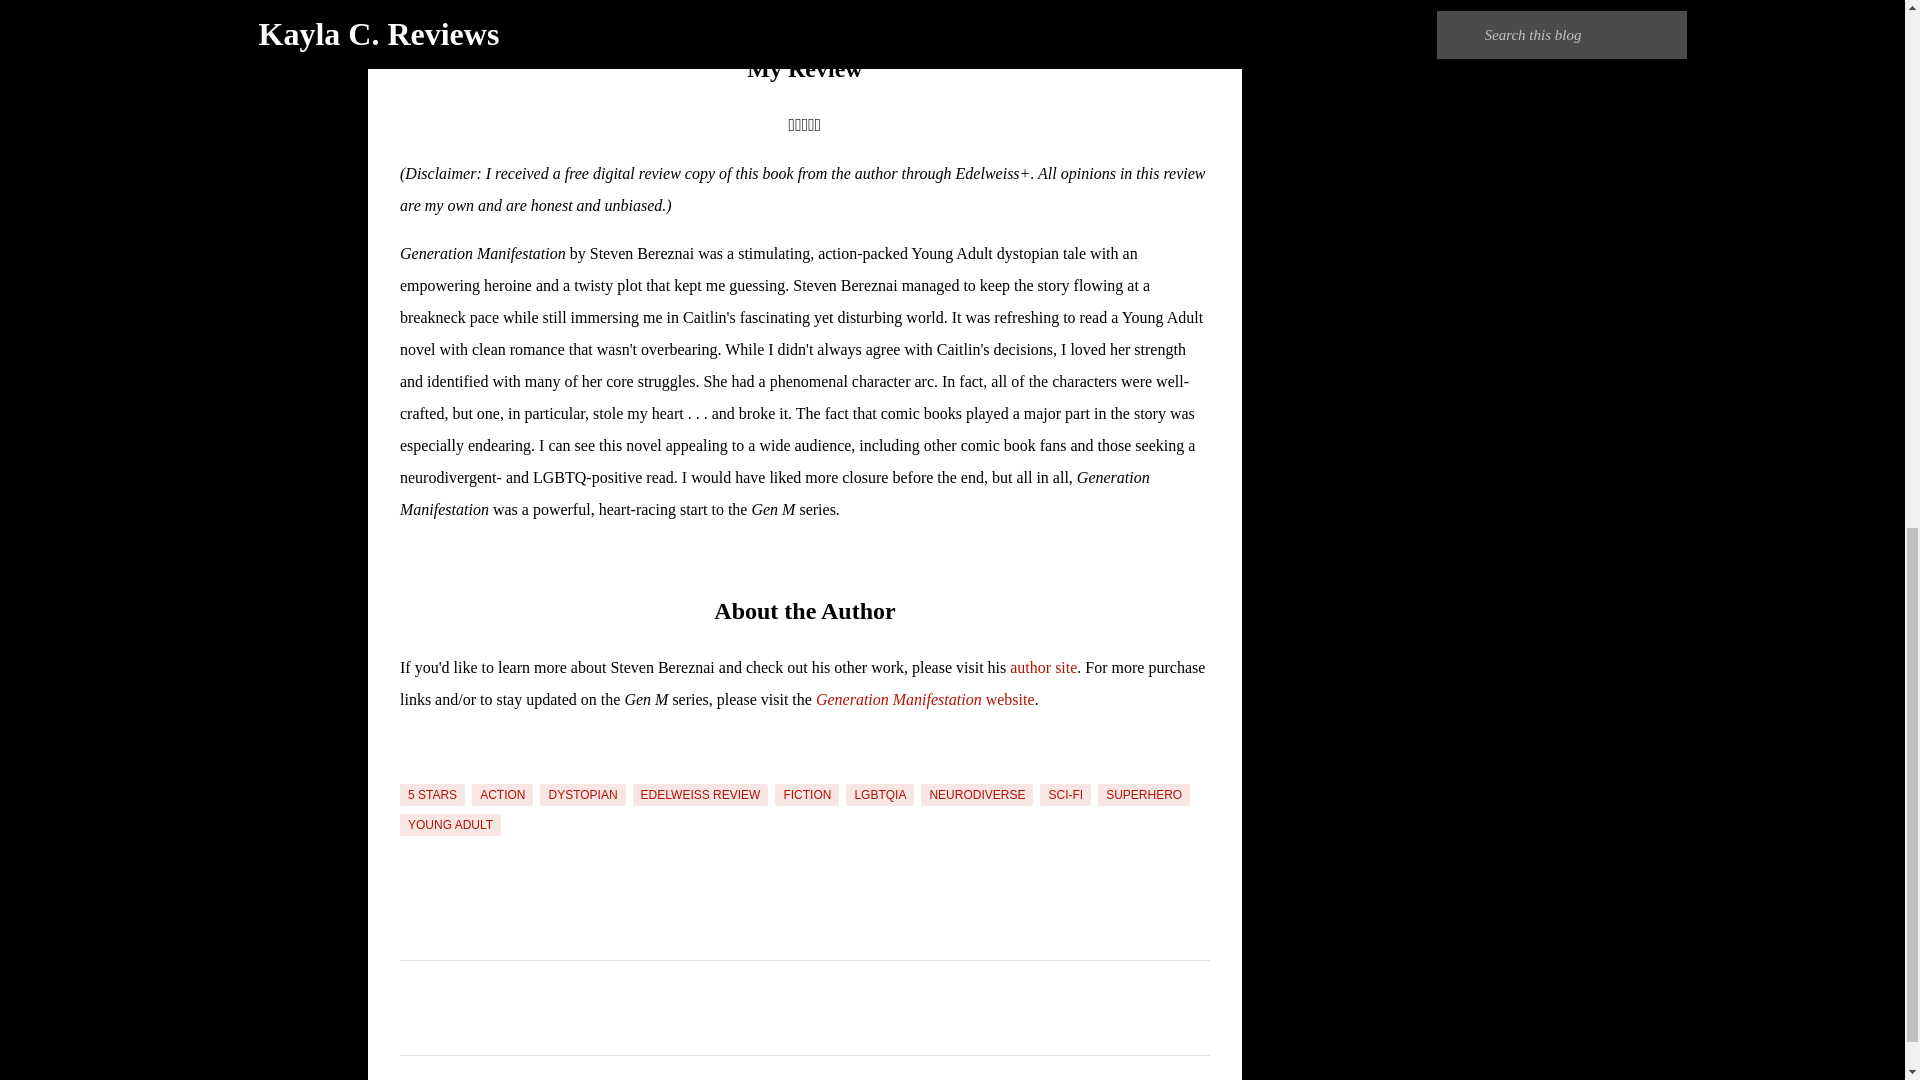  Describe the element at coordinates (701, 794) in the screenshot. I see `EDELWEISS REVIEW` at that location.